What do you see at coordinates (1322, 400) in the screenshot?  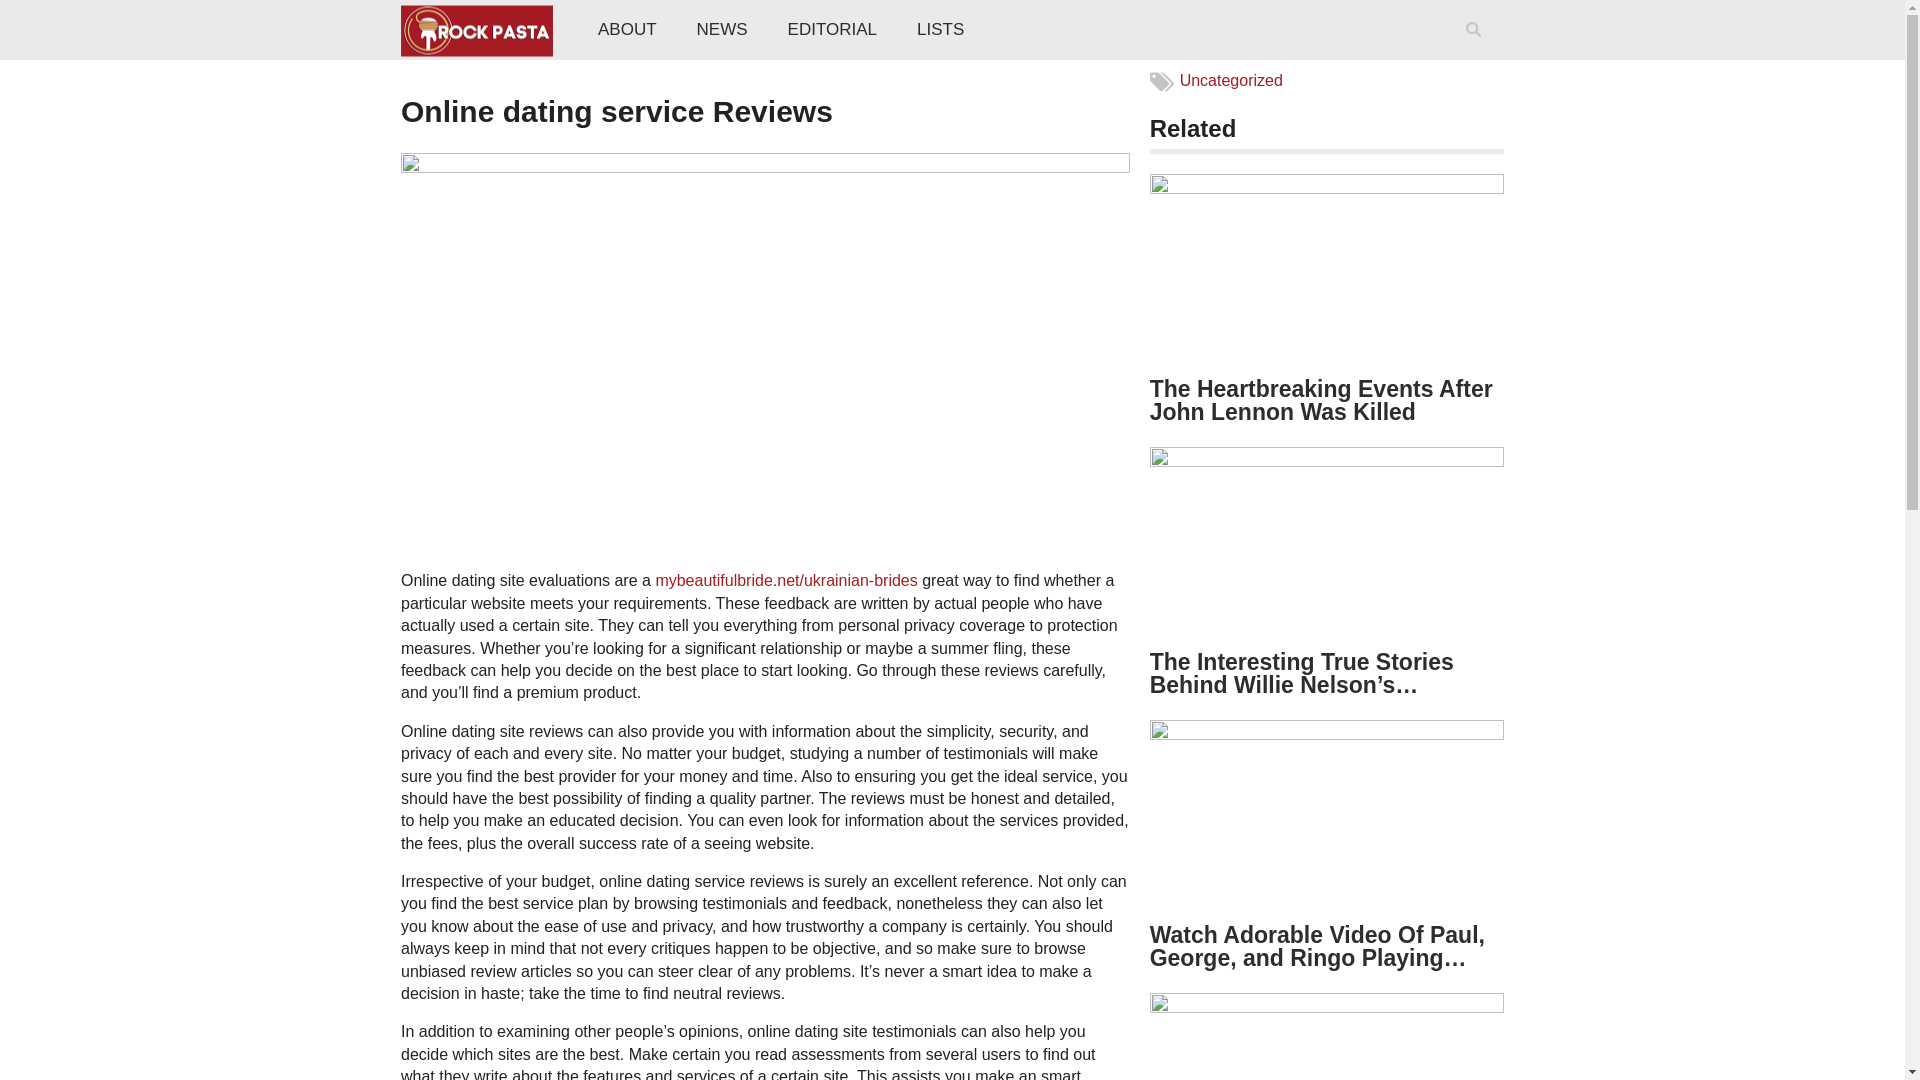 I see `The Heartbreaking Events After John Lennon Was Killed` at bounding box center [1322, 400].